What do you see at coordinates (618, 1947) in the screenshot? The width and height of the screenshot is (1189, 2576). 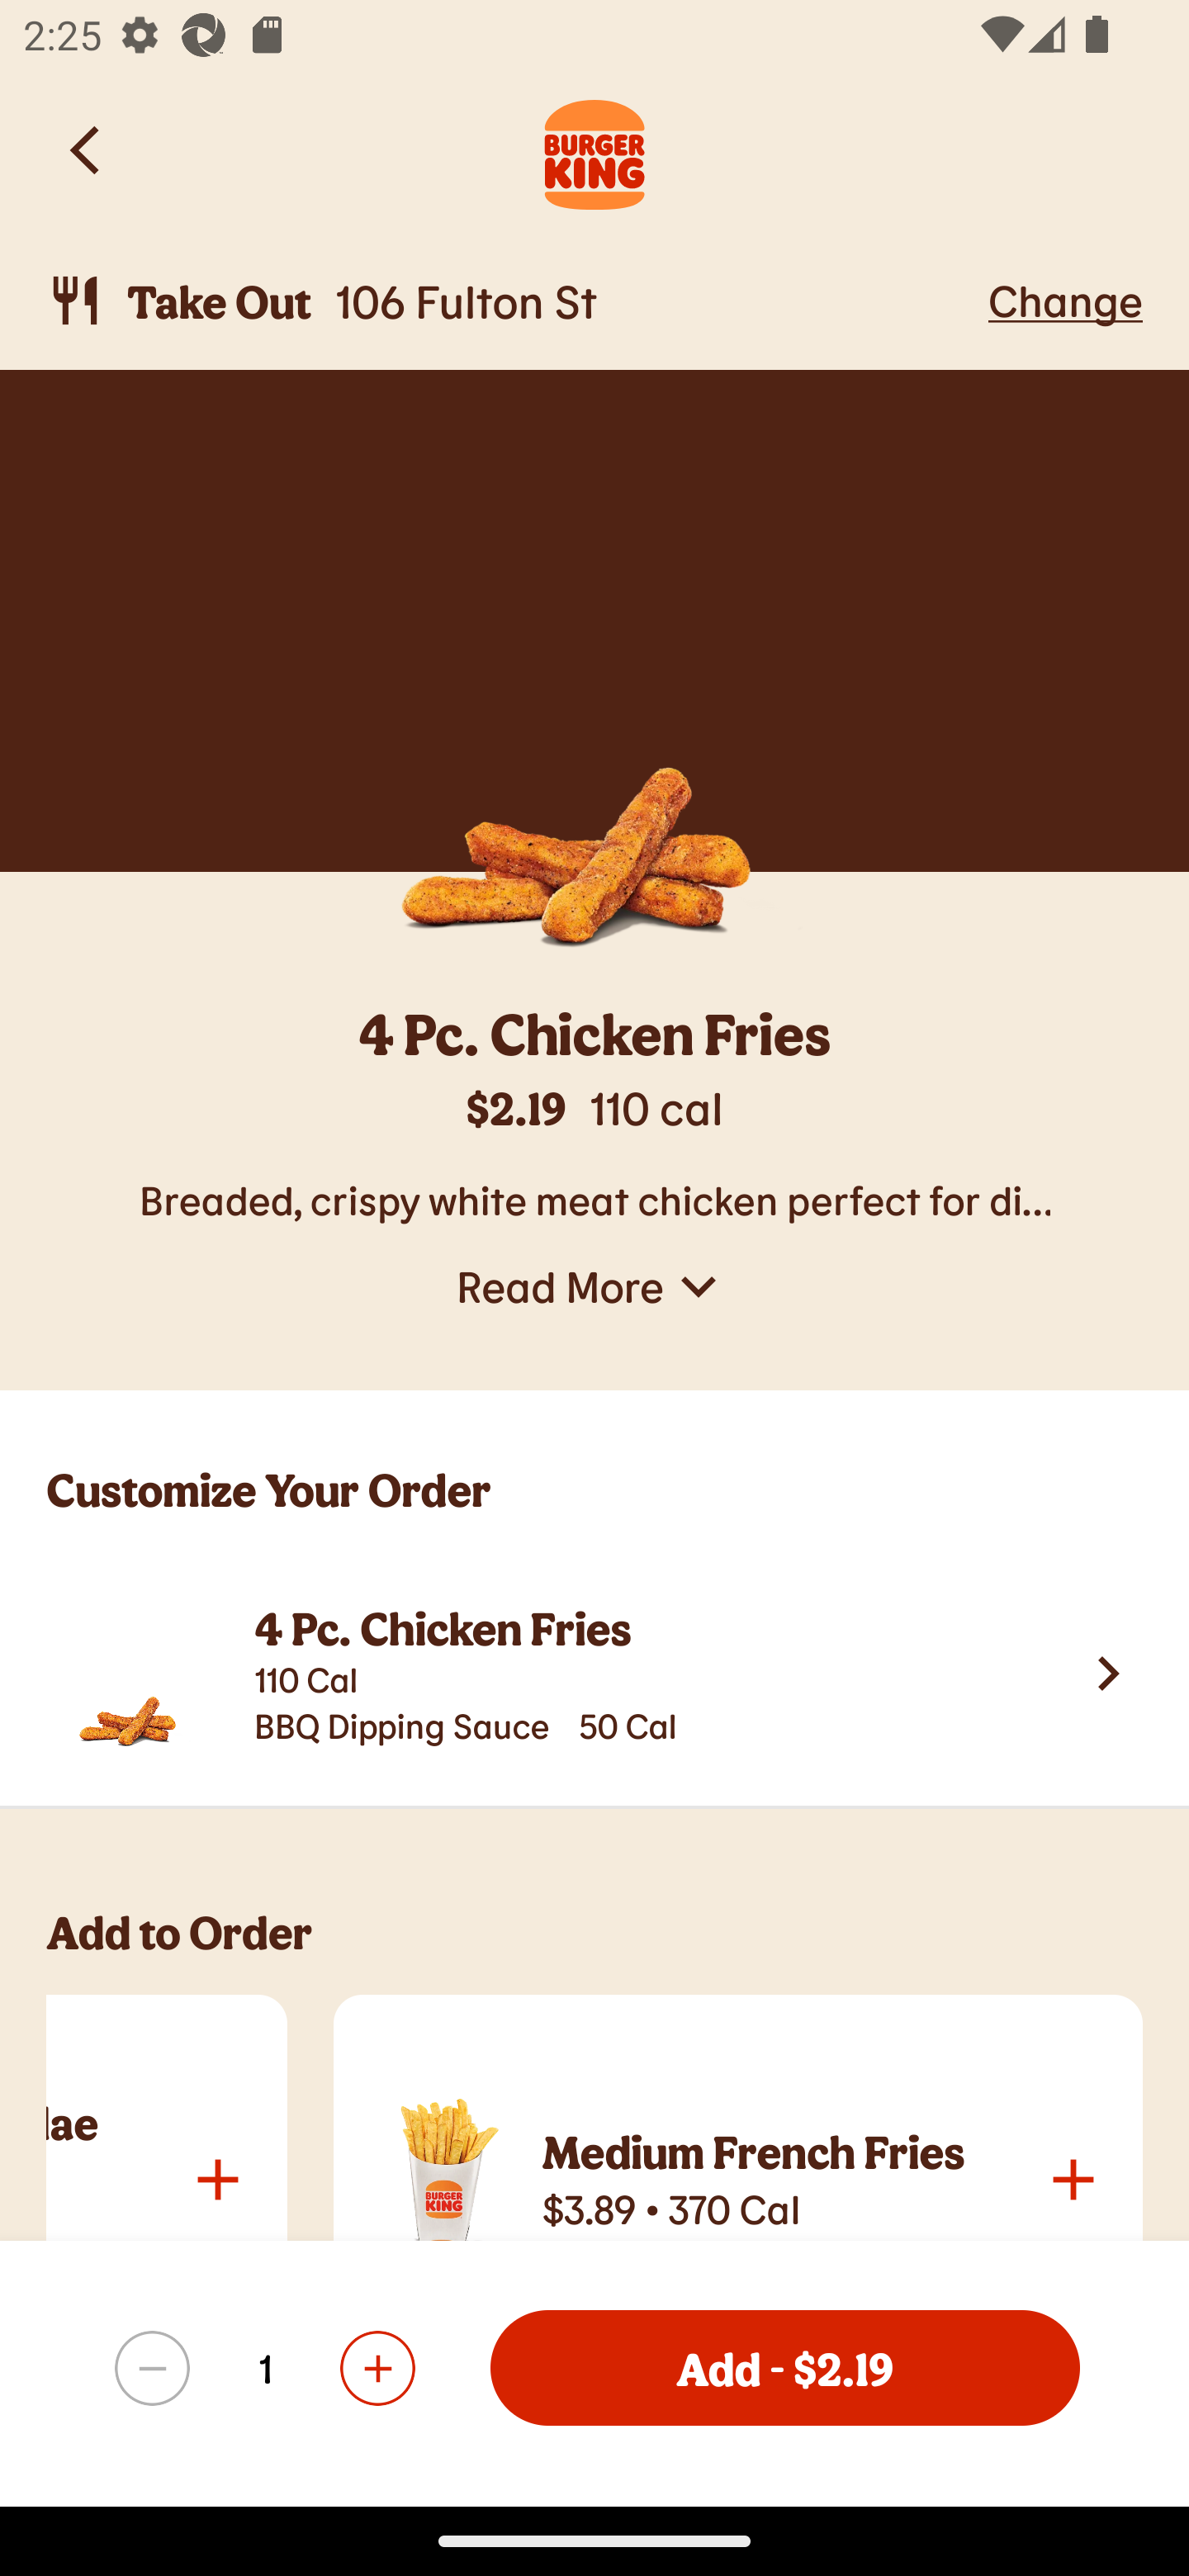 I see `Add to Order` at bounding box center [618, 1947].